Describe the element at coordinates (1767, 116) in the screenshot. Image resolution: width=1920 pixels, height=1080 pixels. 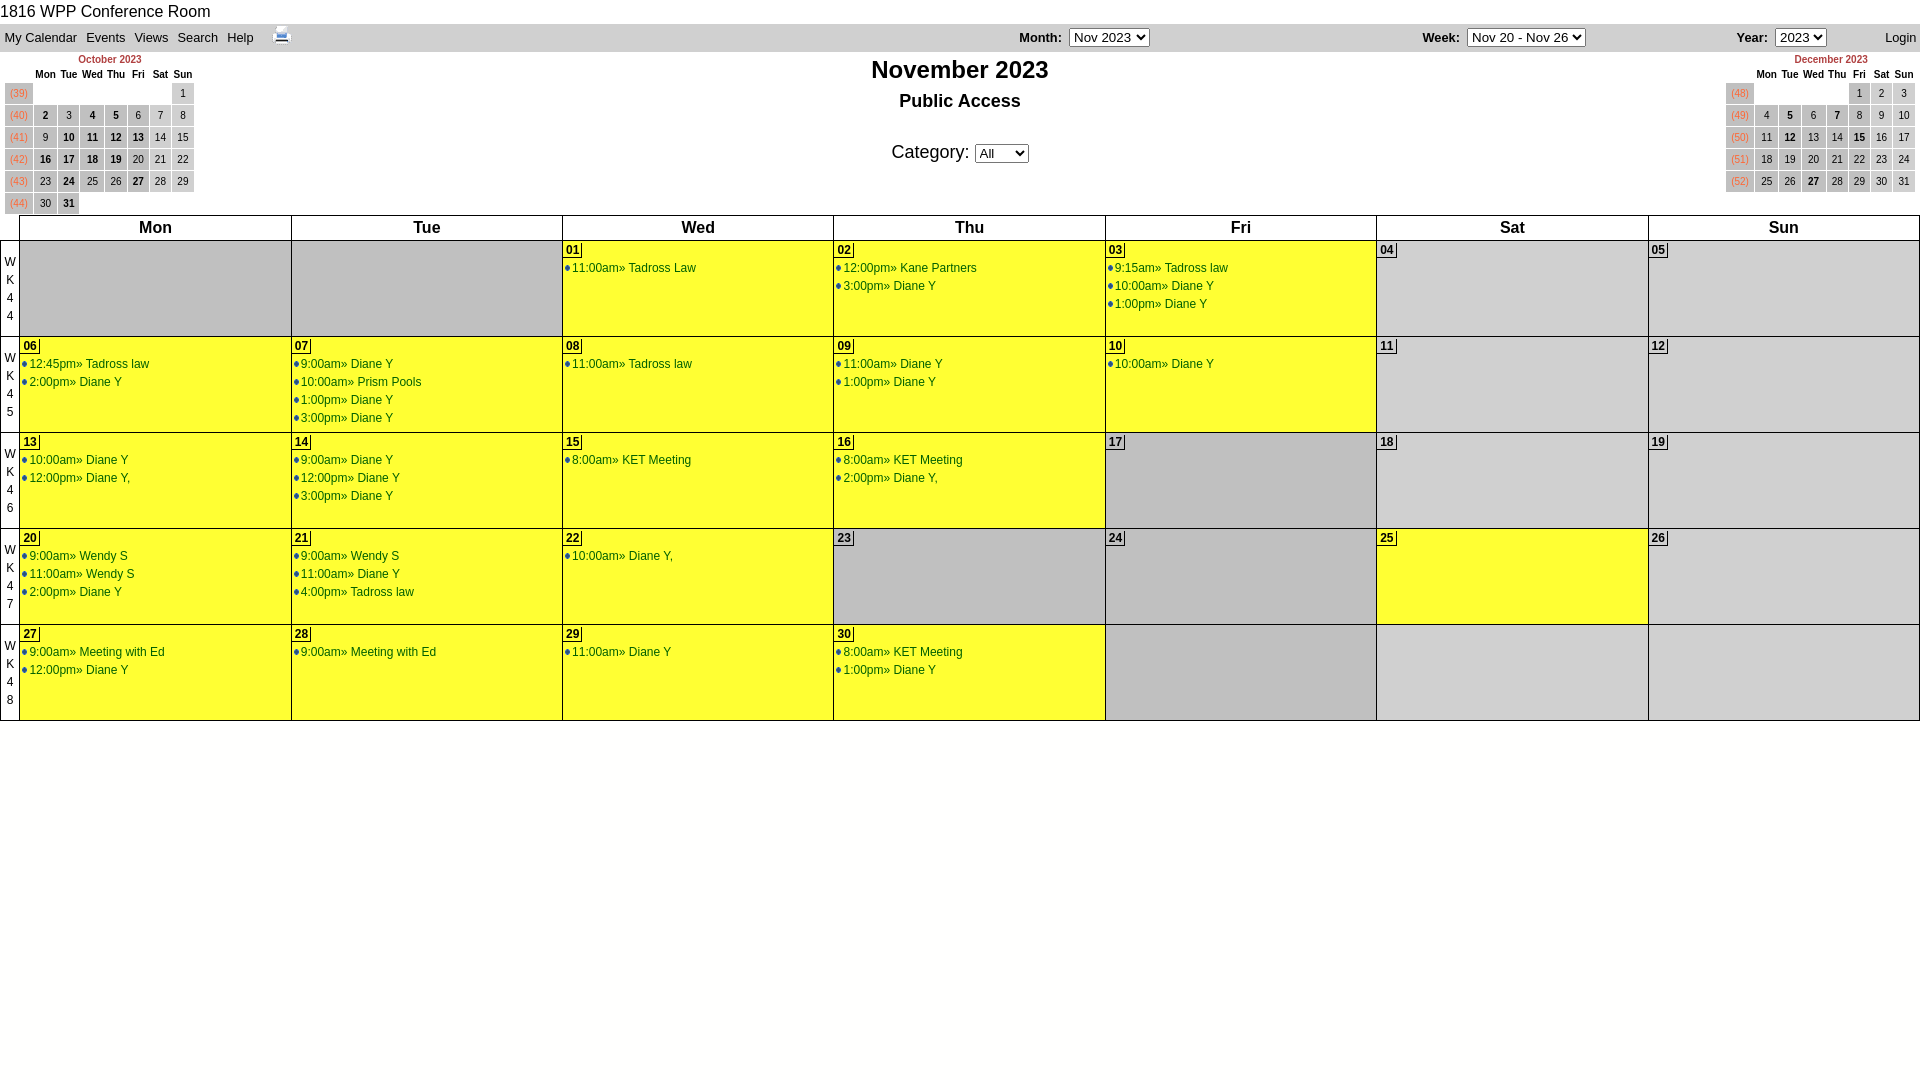
I see `4` at that location.